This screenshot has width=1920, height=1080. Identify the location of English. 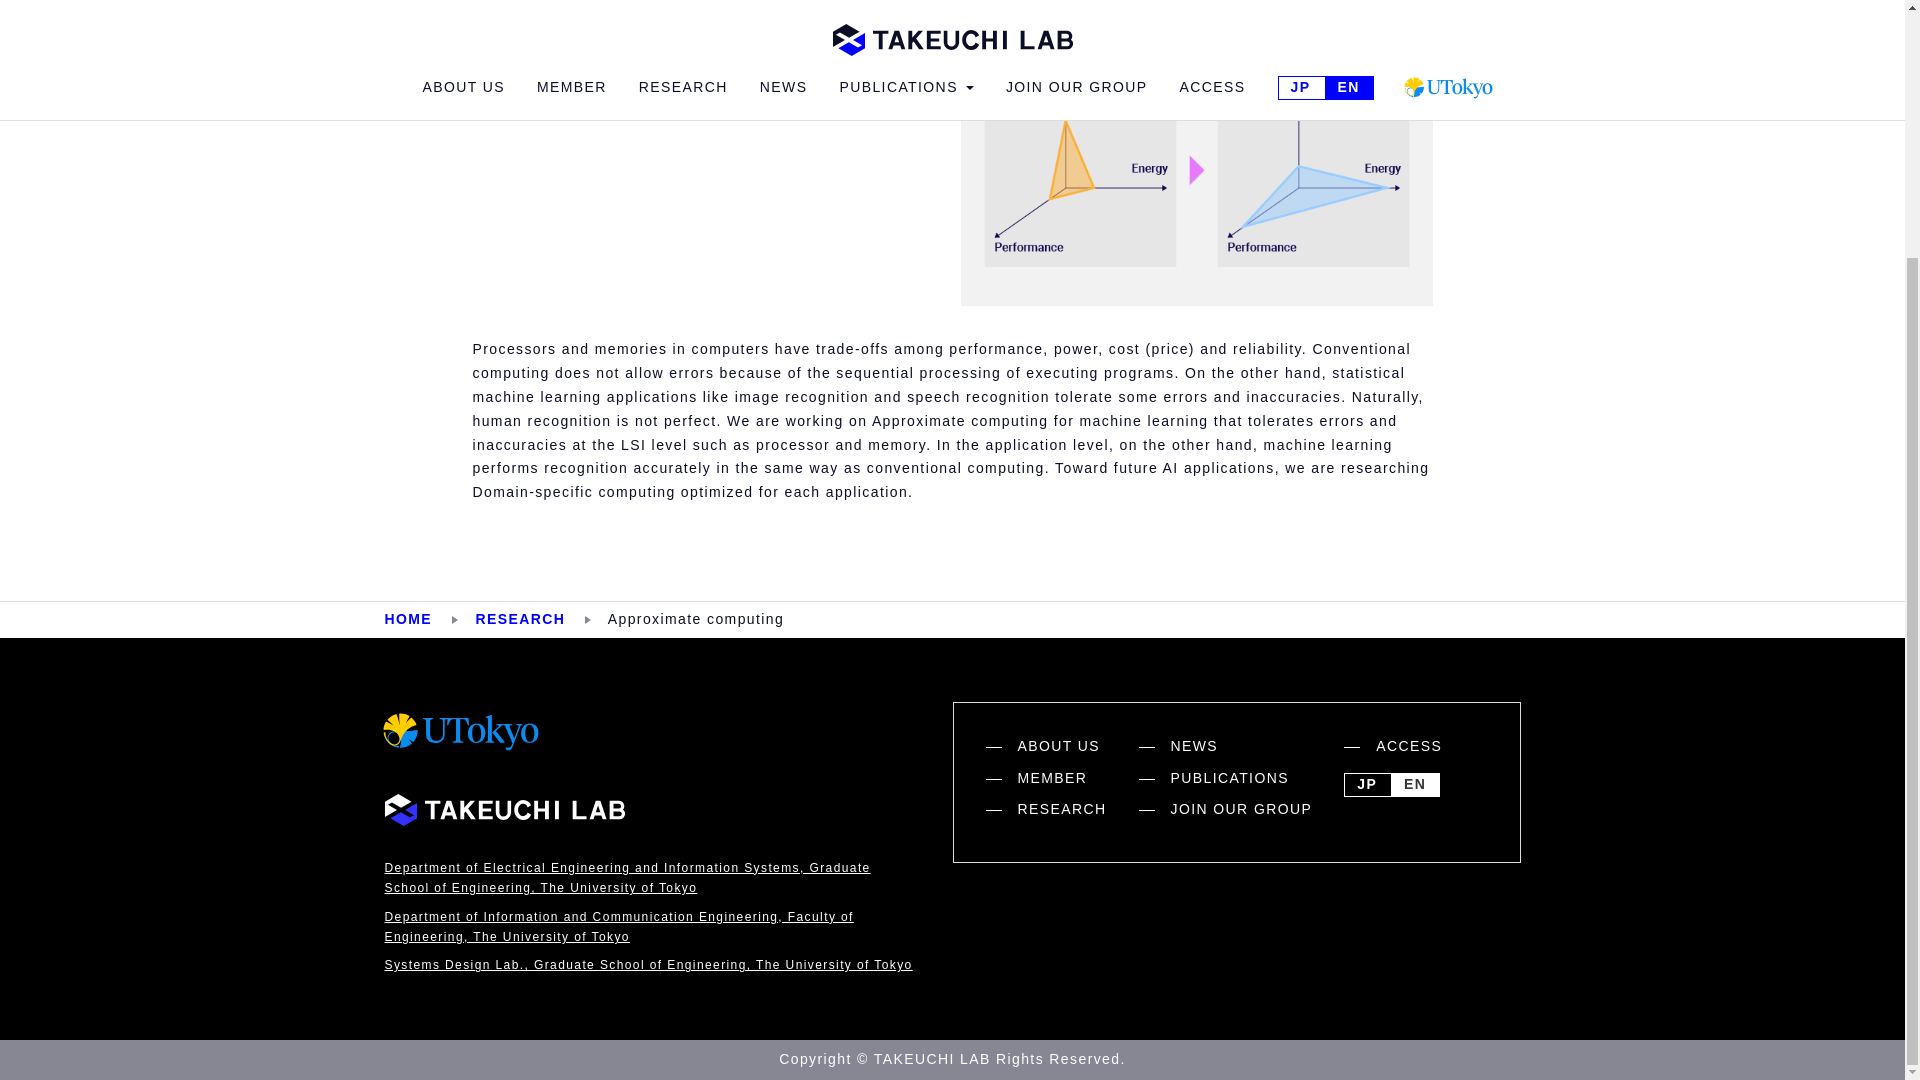
(1414, 785).